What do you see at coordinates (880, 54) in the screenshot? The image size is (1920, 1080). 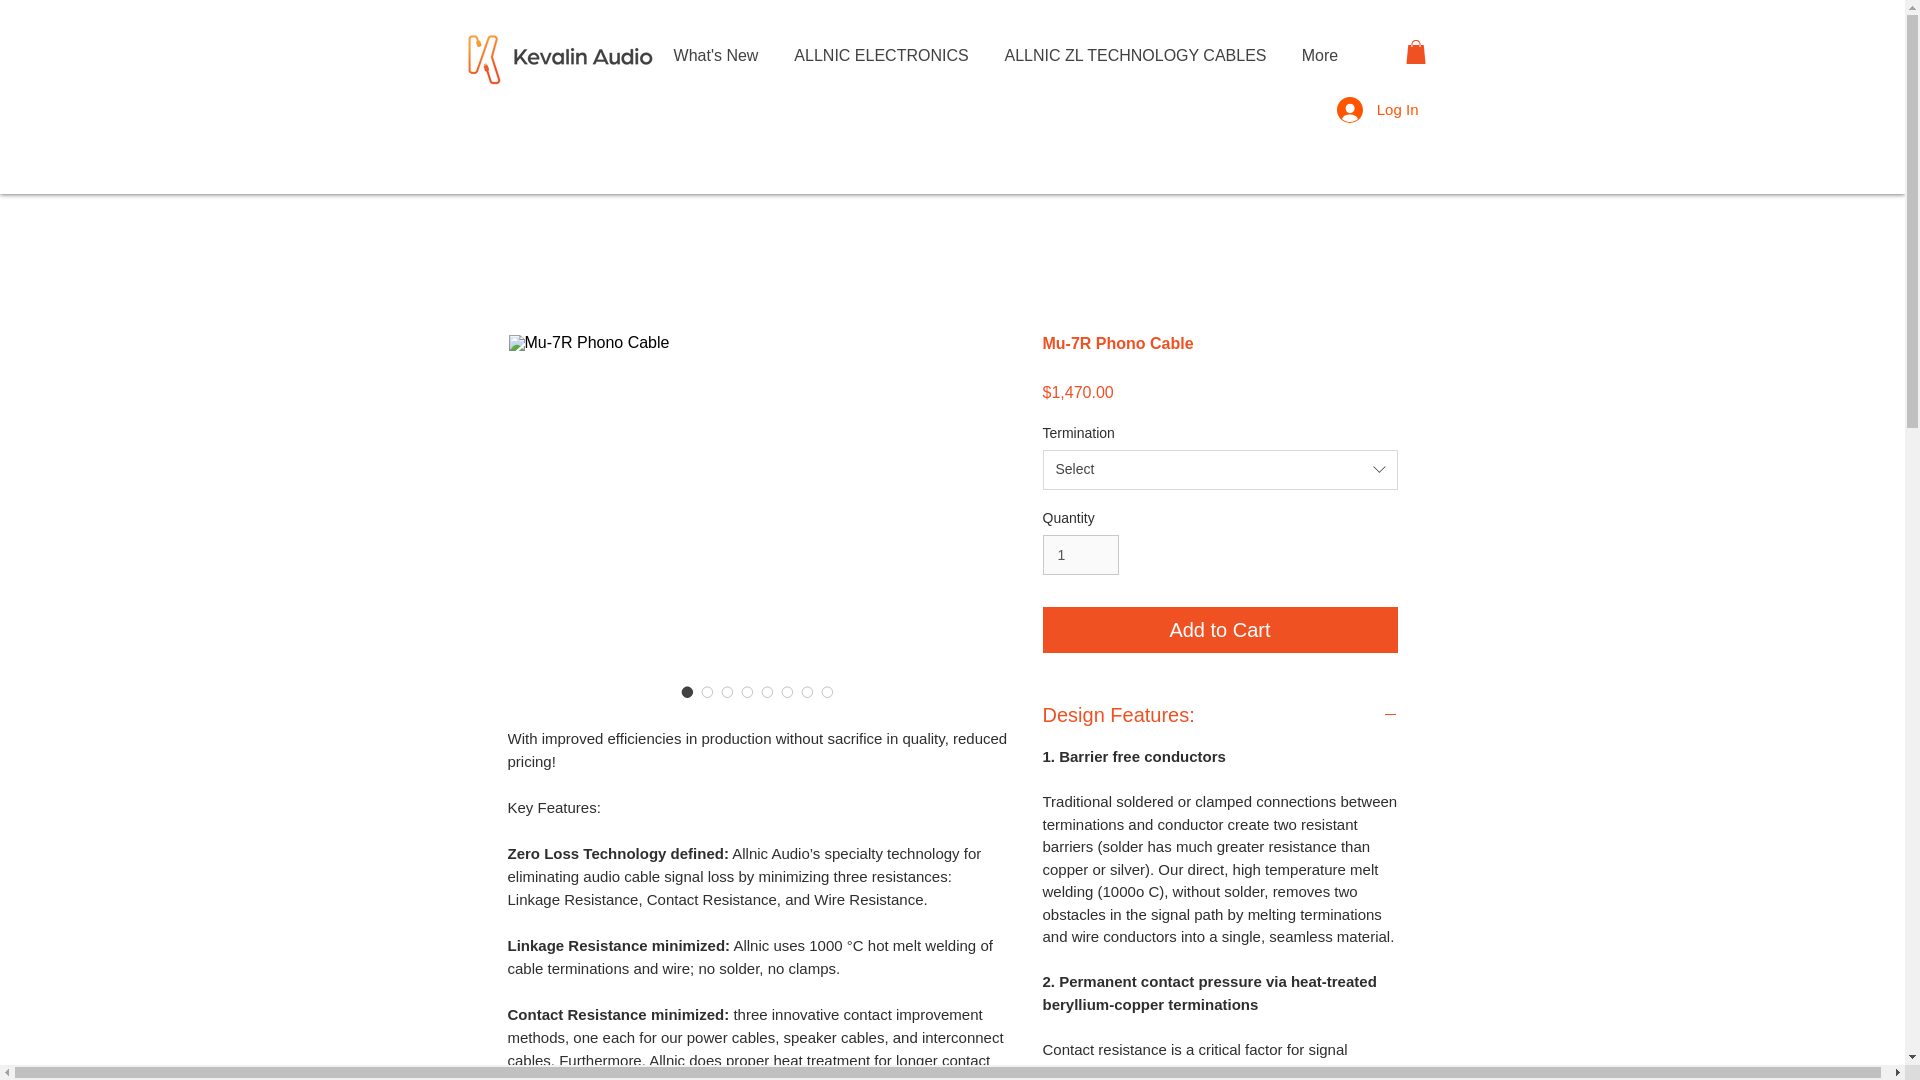 I see `ALLNIC ELECTRONICS` at bounding box center [880, 54].